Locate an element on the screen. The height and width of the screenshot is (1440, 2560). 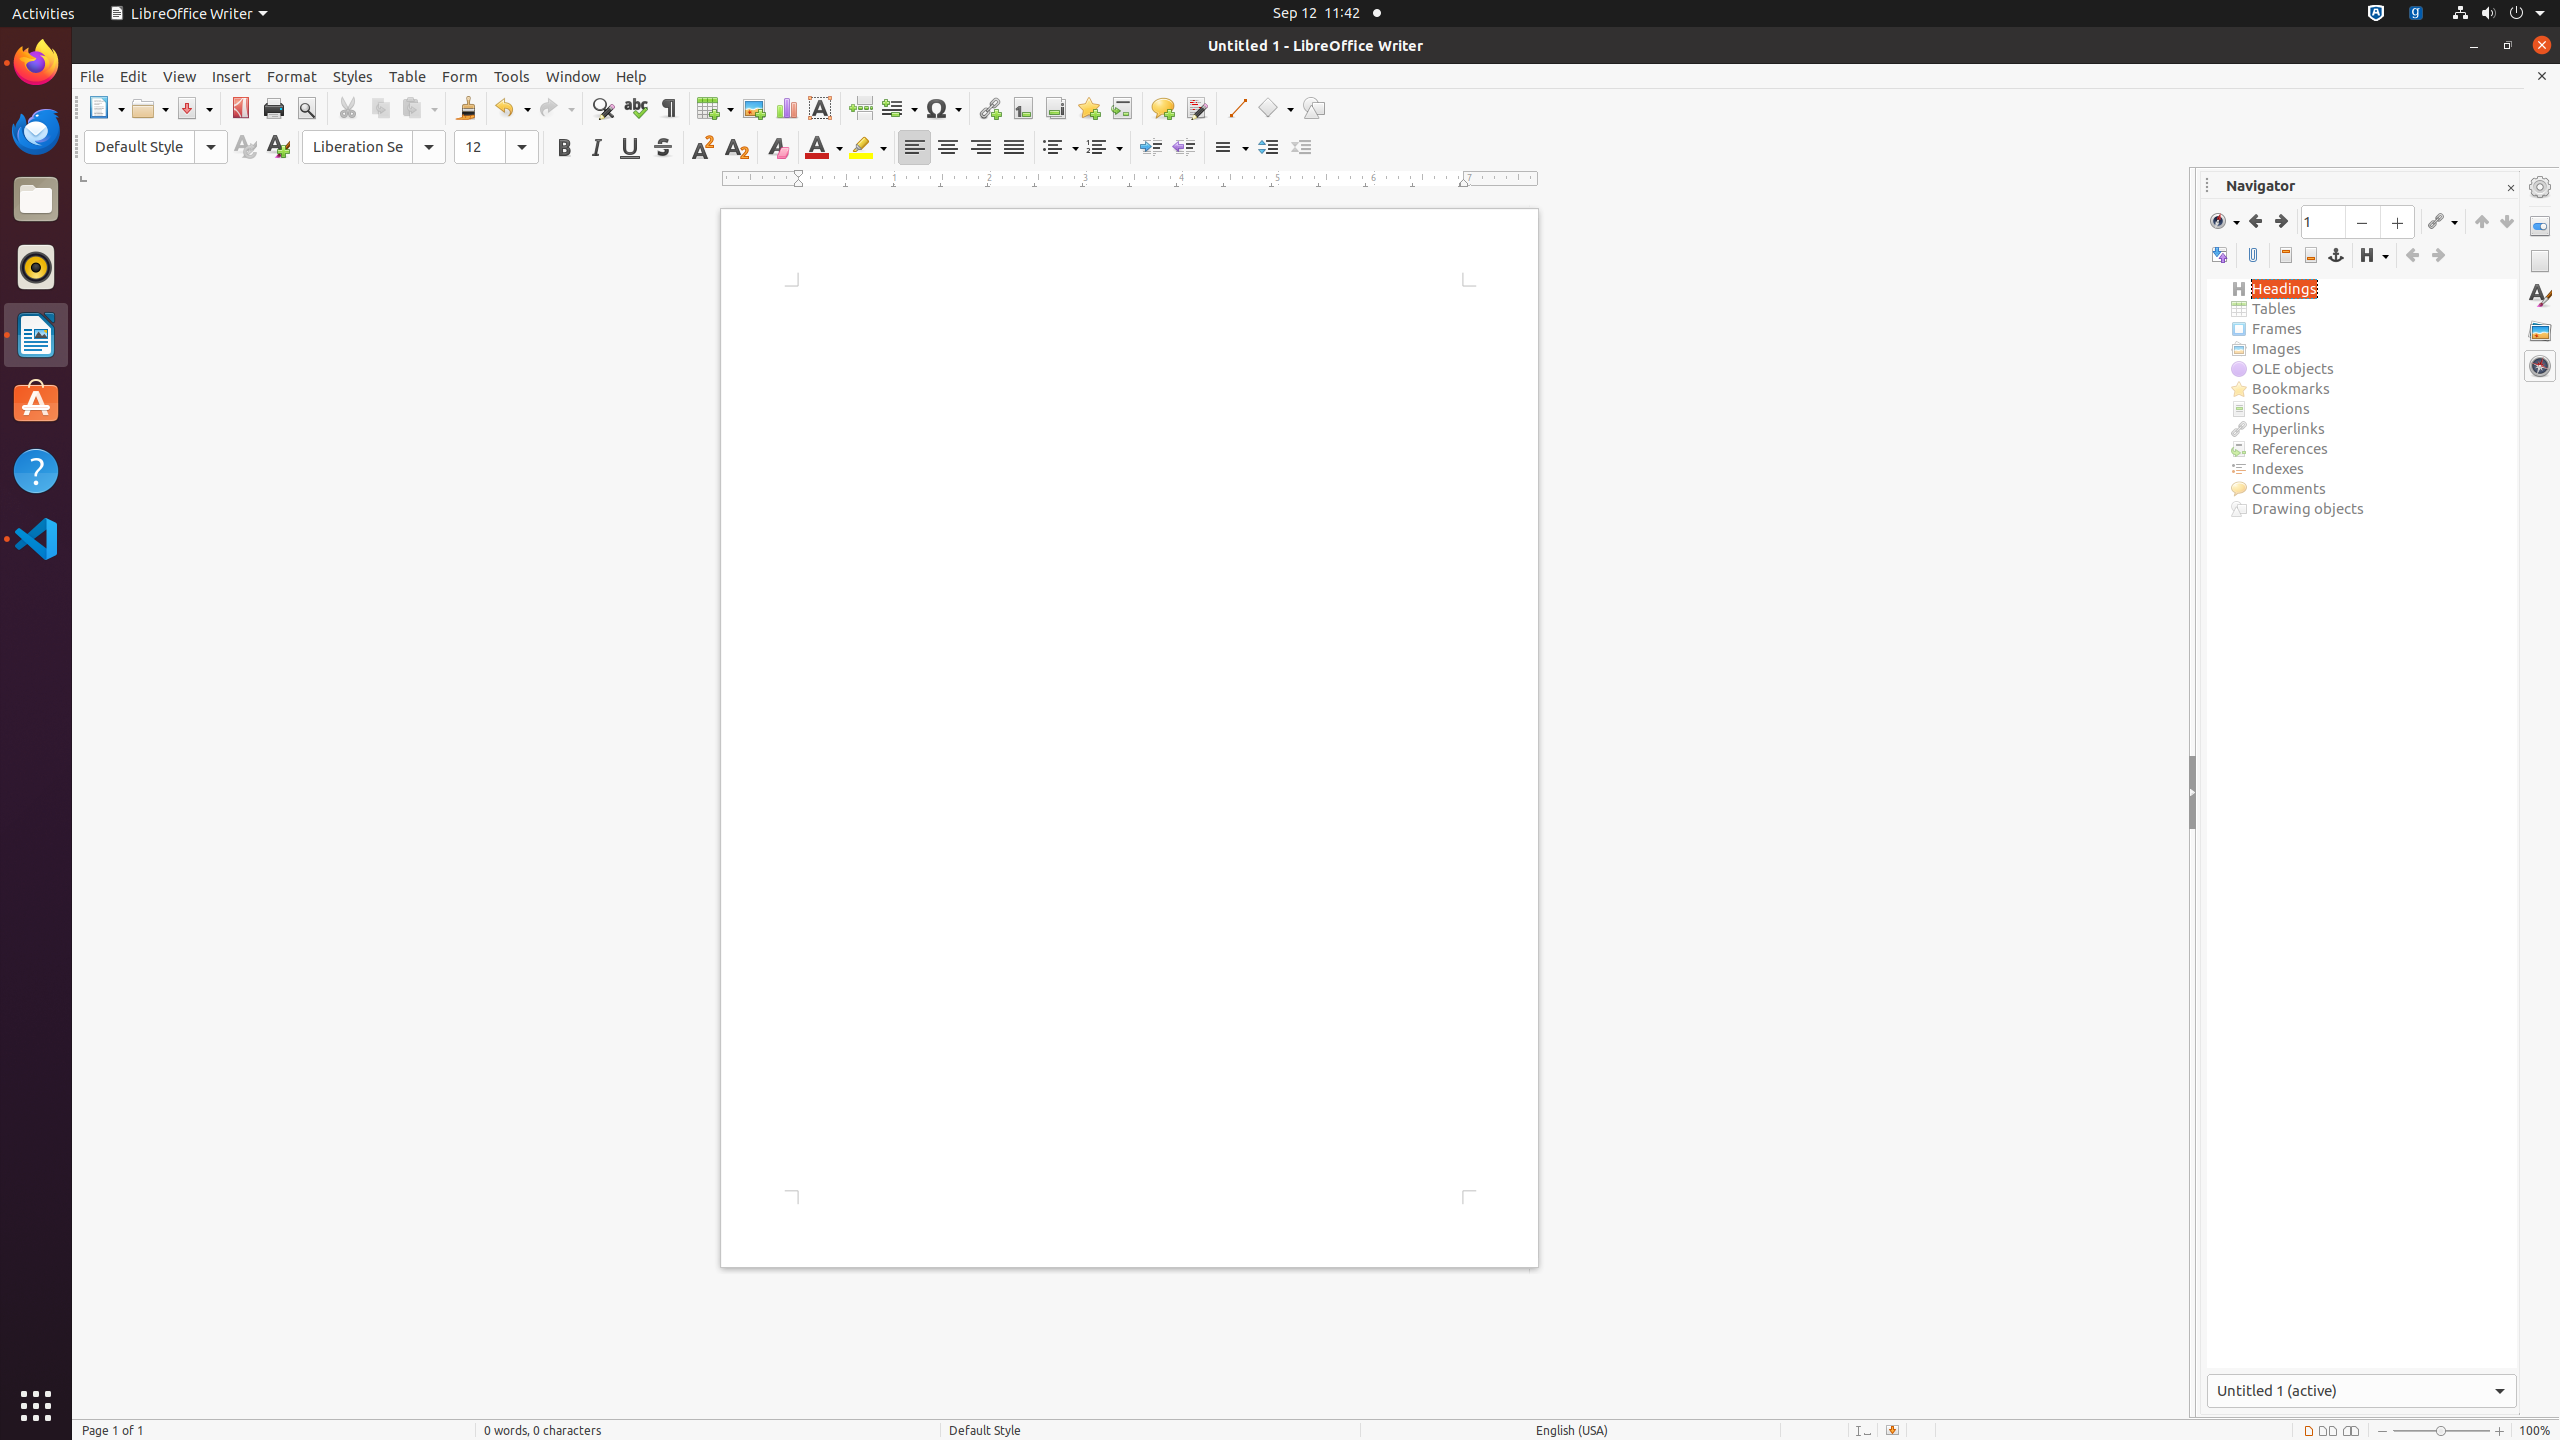
Highlight Color is located at coordinates (868, 148).